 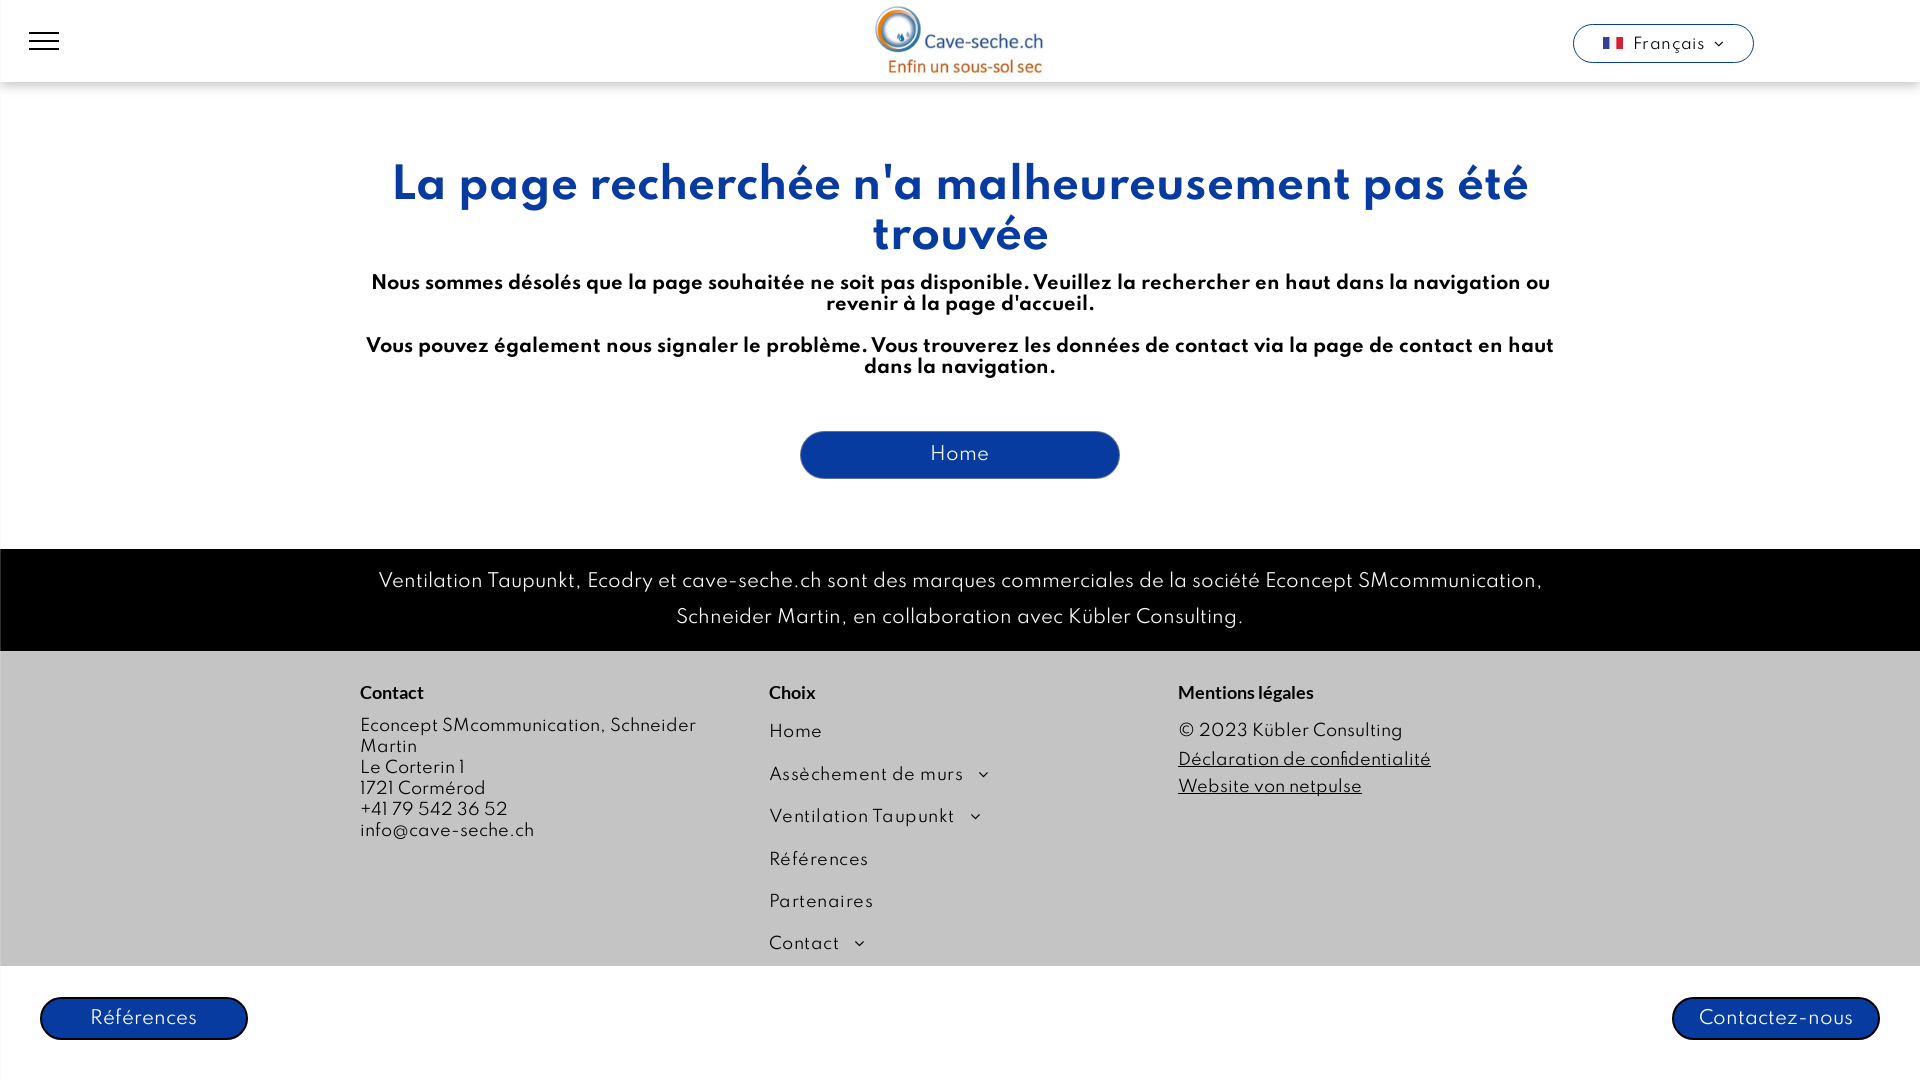 What do you see at coordinates (945, 732) in the screenshot?
I see `Home` at bounding box center [945, 732].